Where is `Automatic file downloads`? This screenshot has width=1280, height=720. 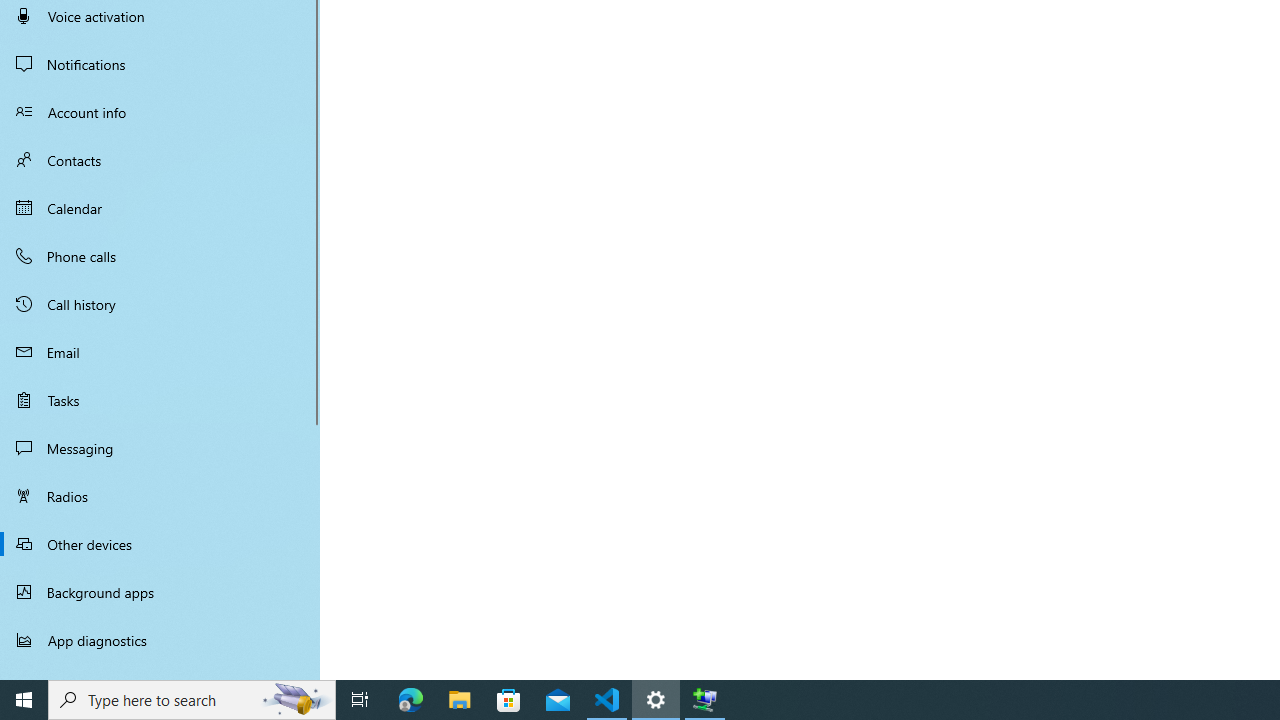
Automatic file downloads is located at coordinates (160, 671).